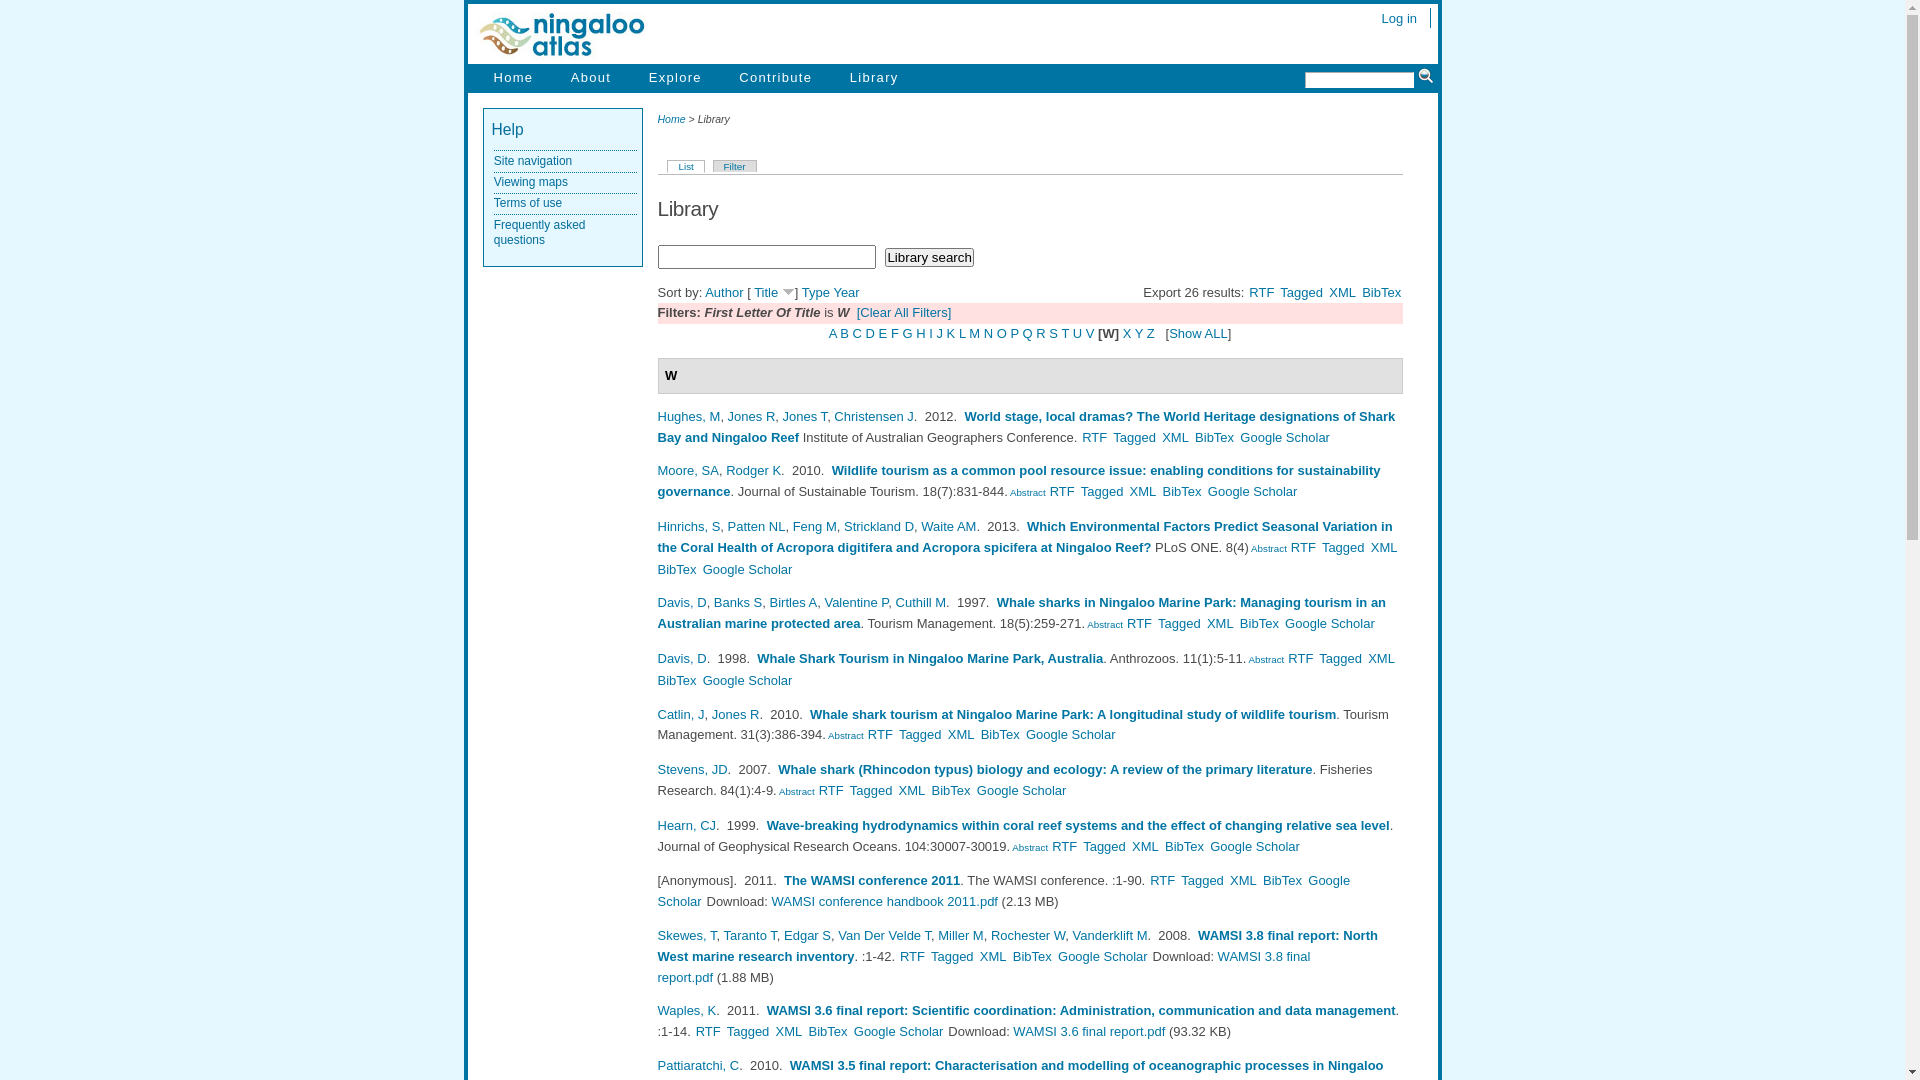  I want to click on Rodger K, so click(754, 470).